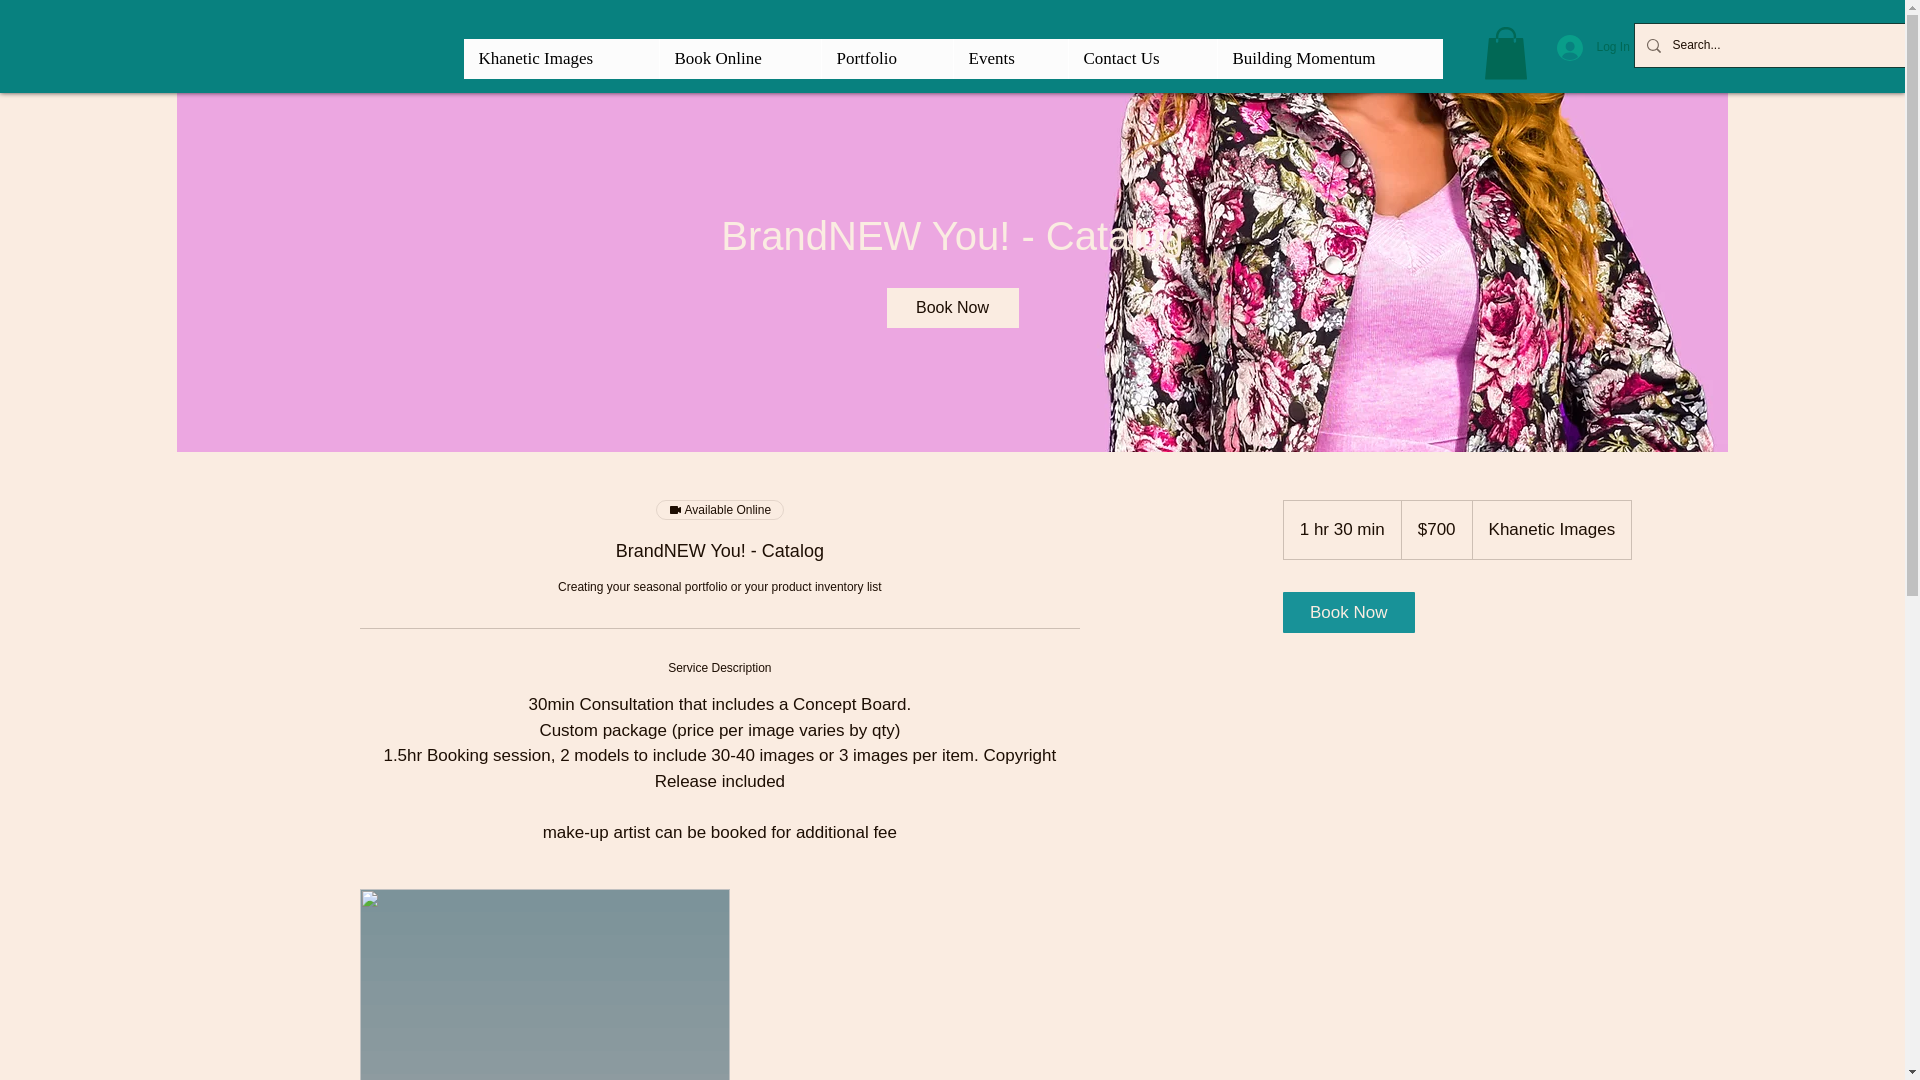 The image size is (1920, 1080). What do you see at coordinates (1142, 58) in the screenshot?
I see `Contact Us` at bounding box center [1142, 58].